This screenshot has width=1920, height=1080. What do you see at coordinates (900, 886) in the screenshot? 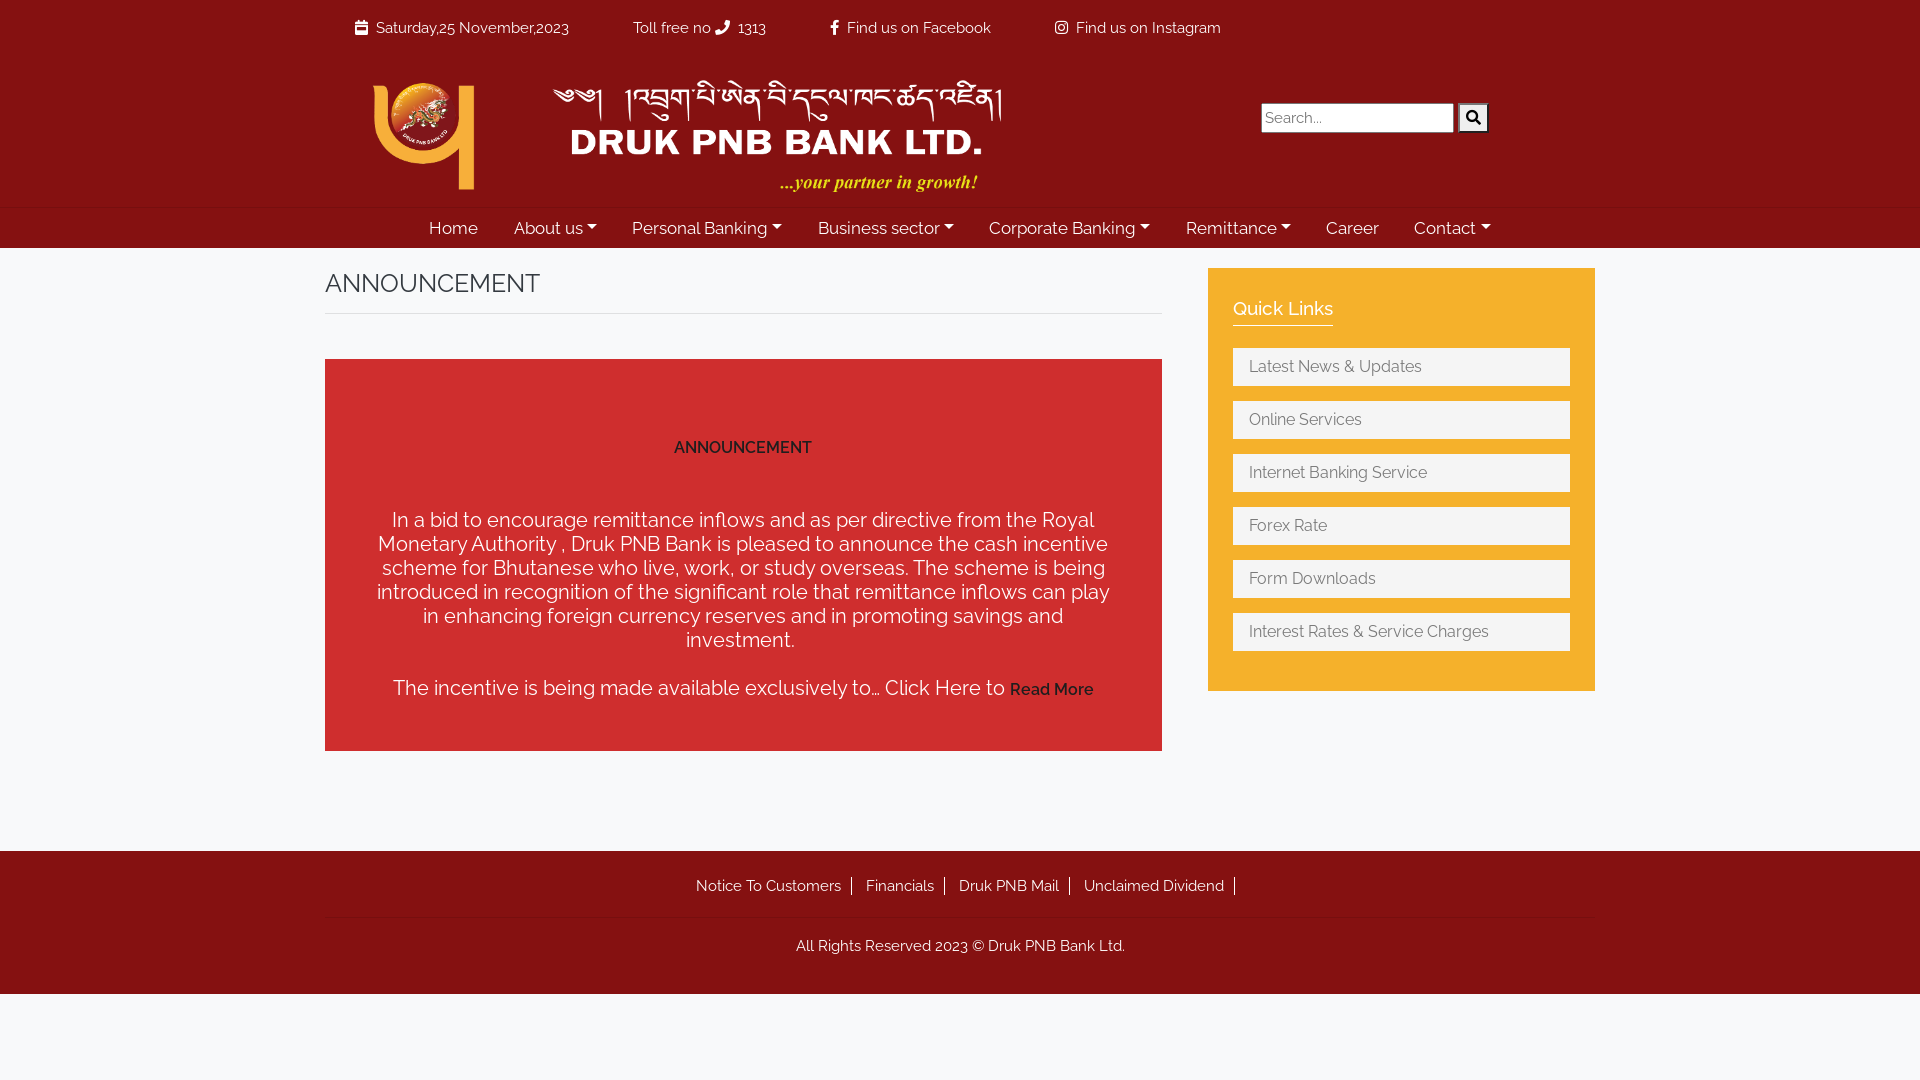
I see `Financials` at bounding box center [900, 886].